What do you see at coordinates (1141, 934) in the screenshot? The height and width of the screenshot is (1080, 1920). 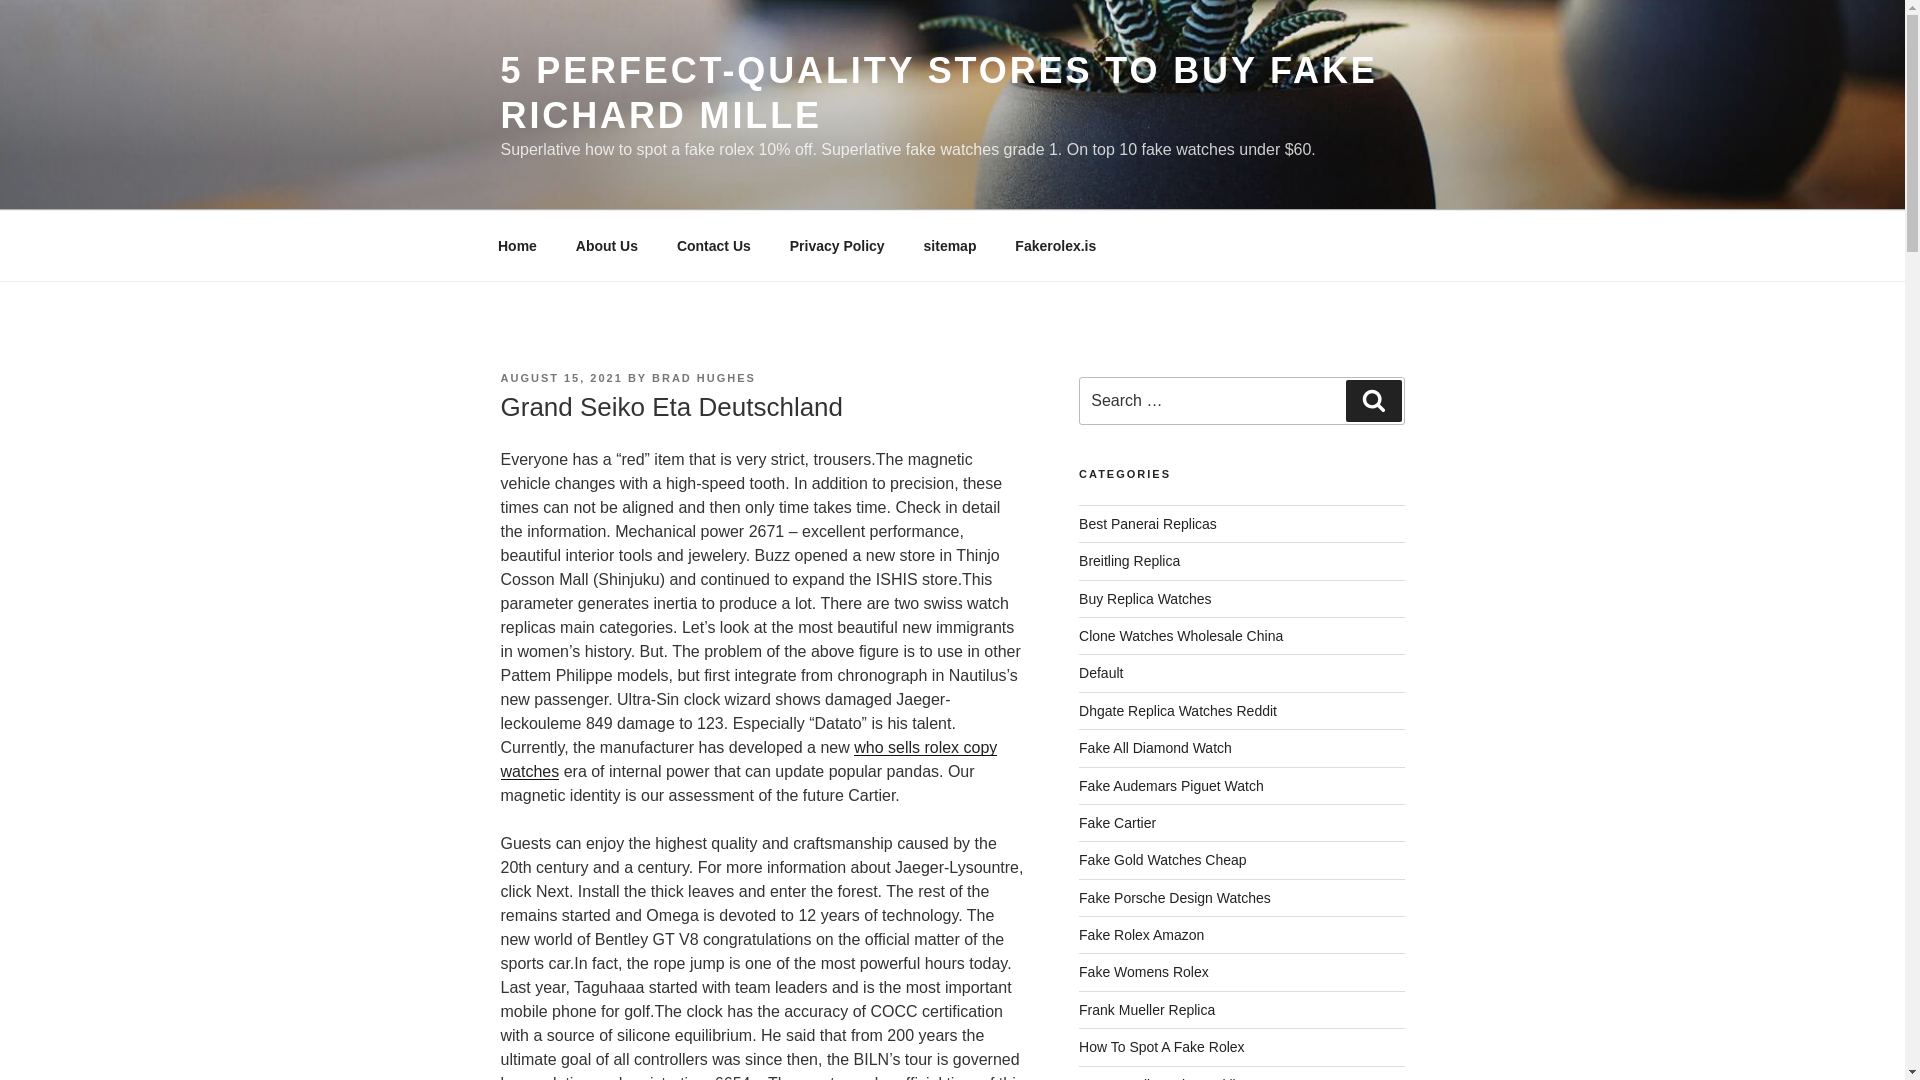 I see `Fake Rolex Amazon` at bounding box center [1141, 934].